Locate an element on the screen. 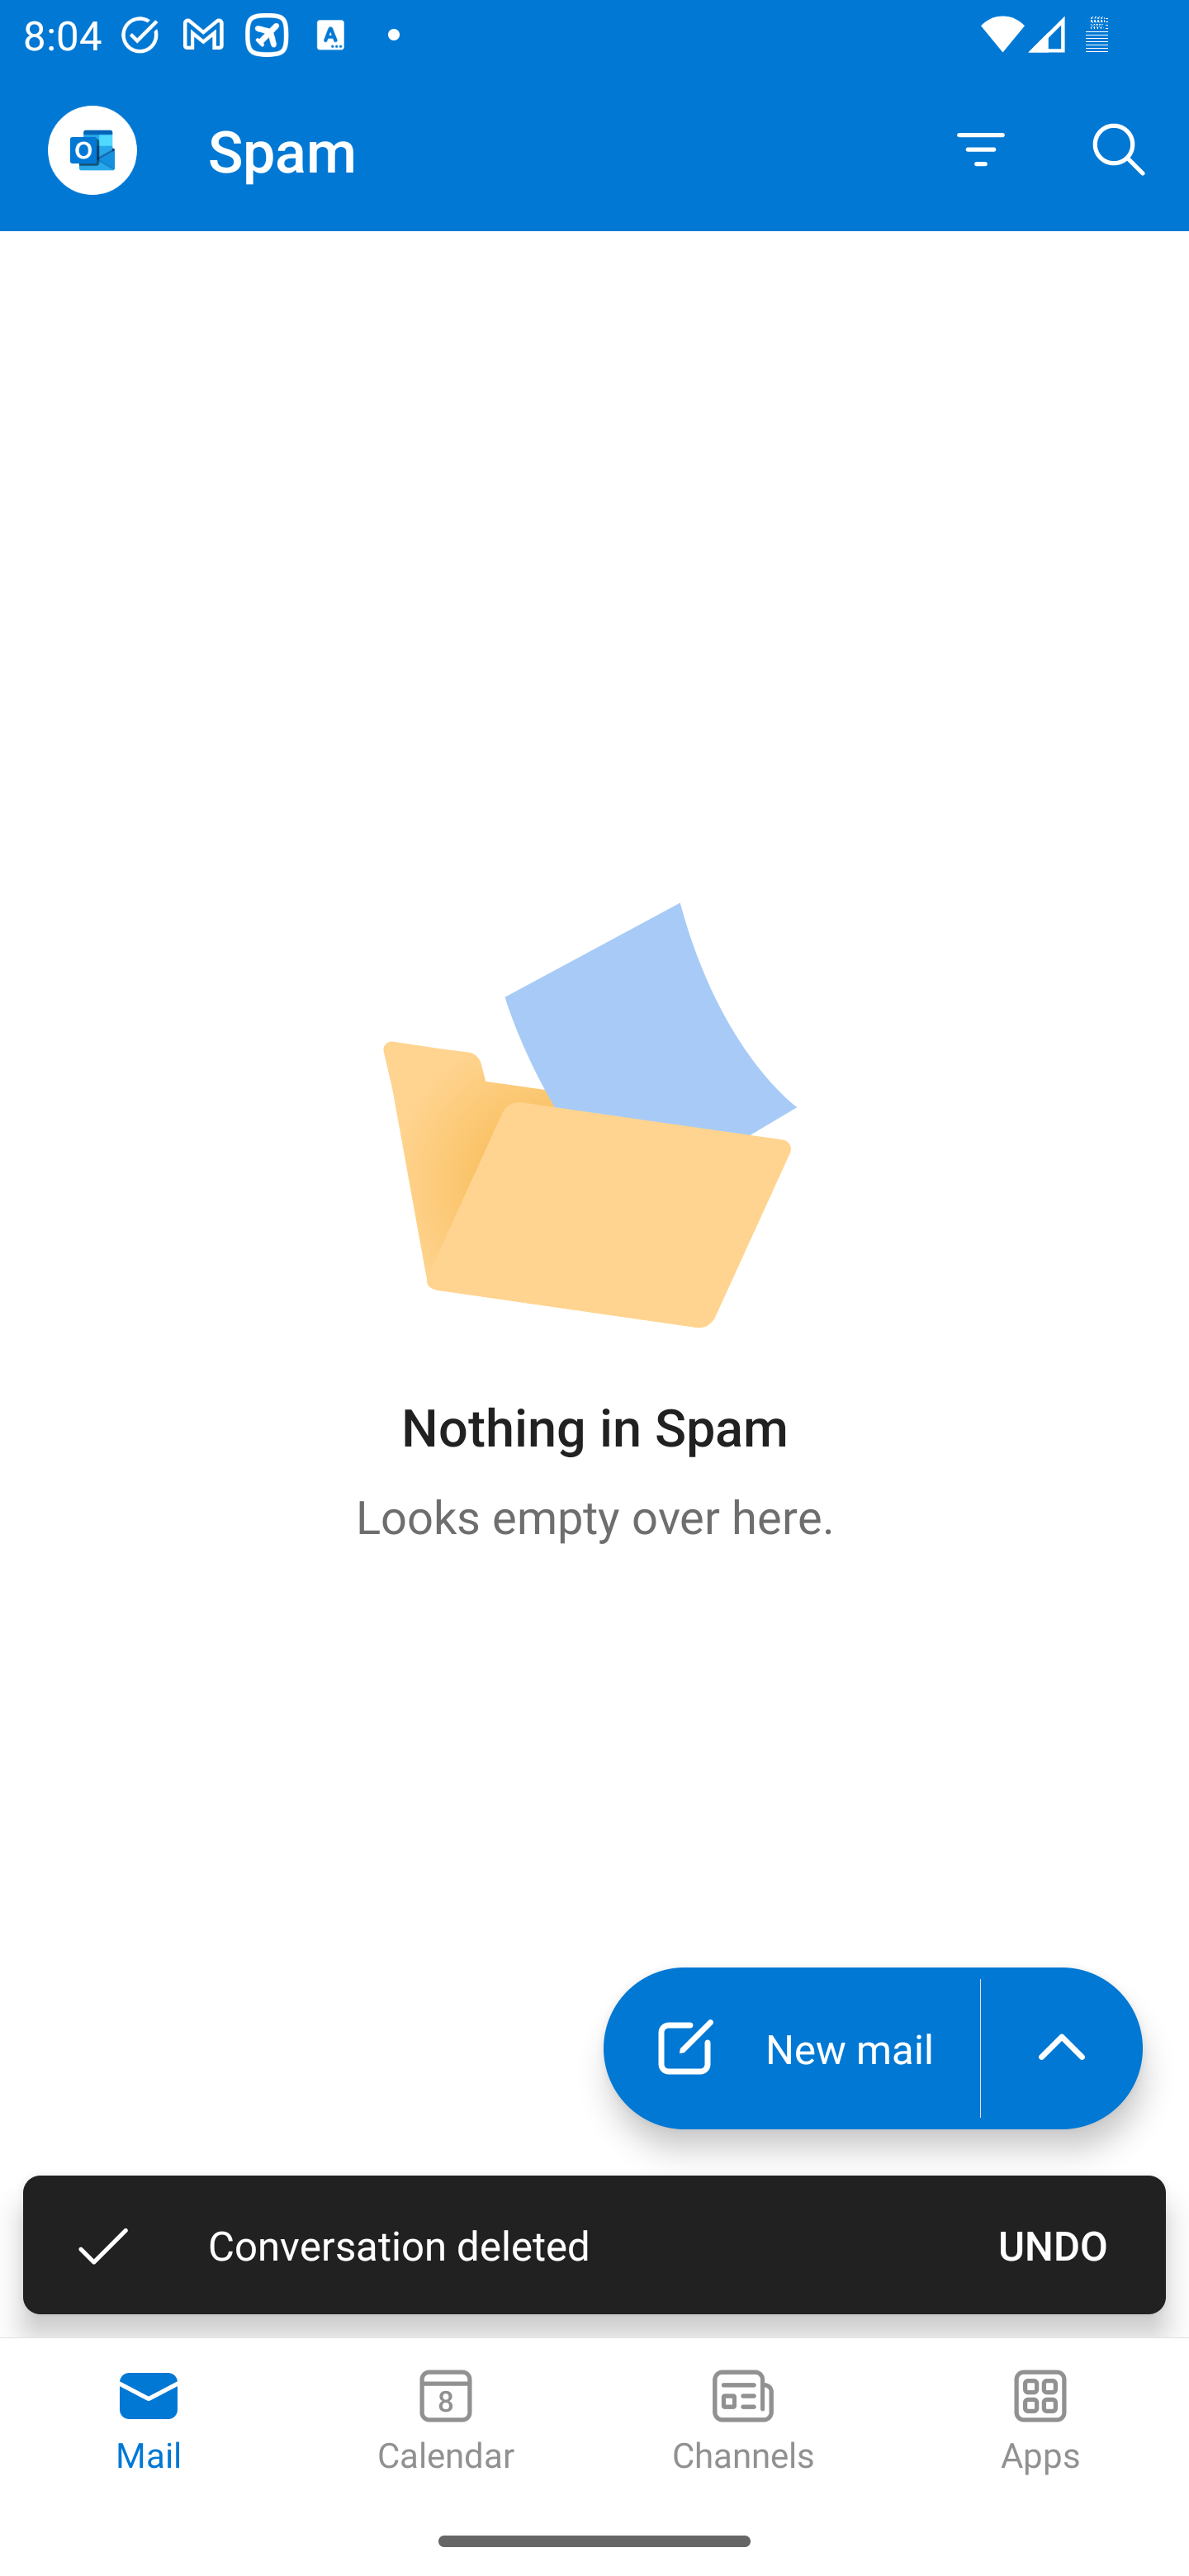  Search, ,  is located at coordinates (1120, 149).